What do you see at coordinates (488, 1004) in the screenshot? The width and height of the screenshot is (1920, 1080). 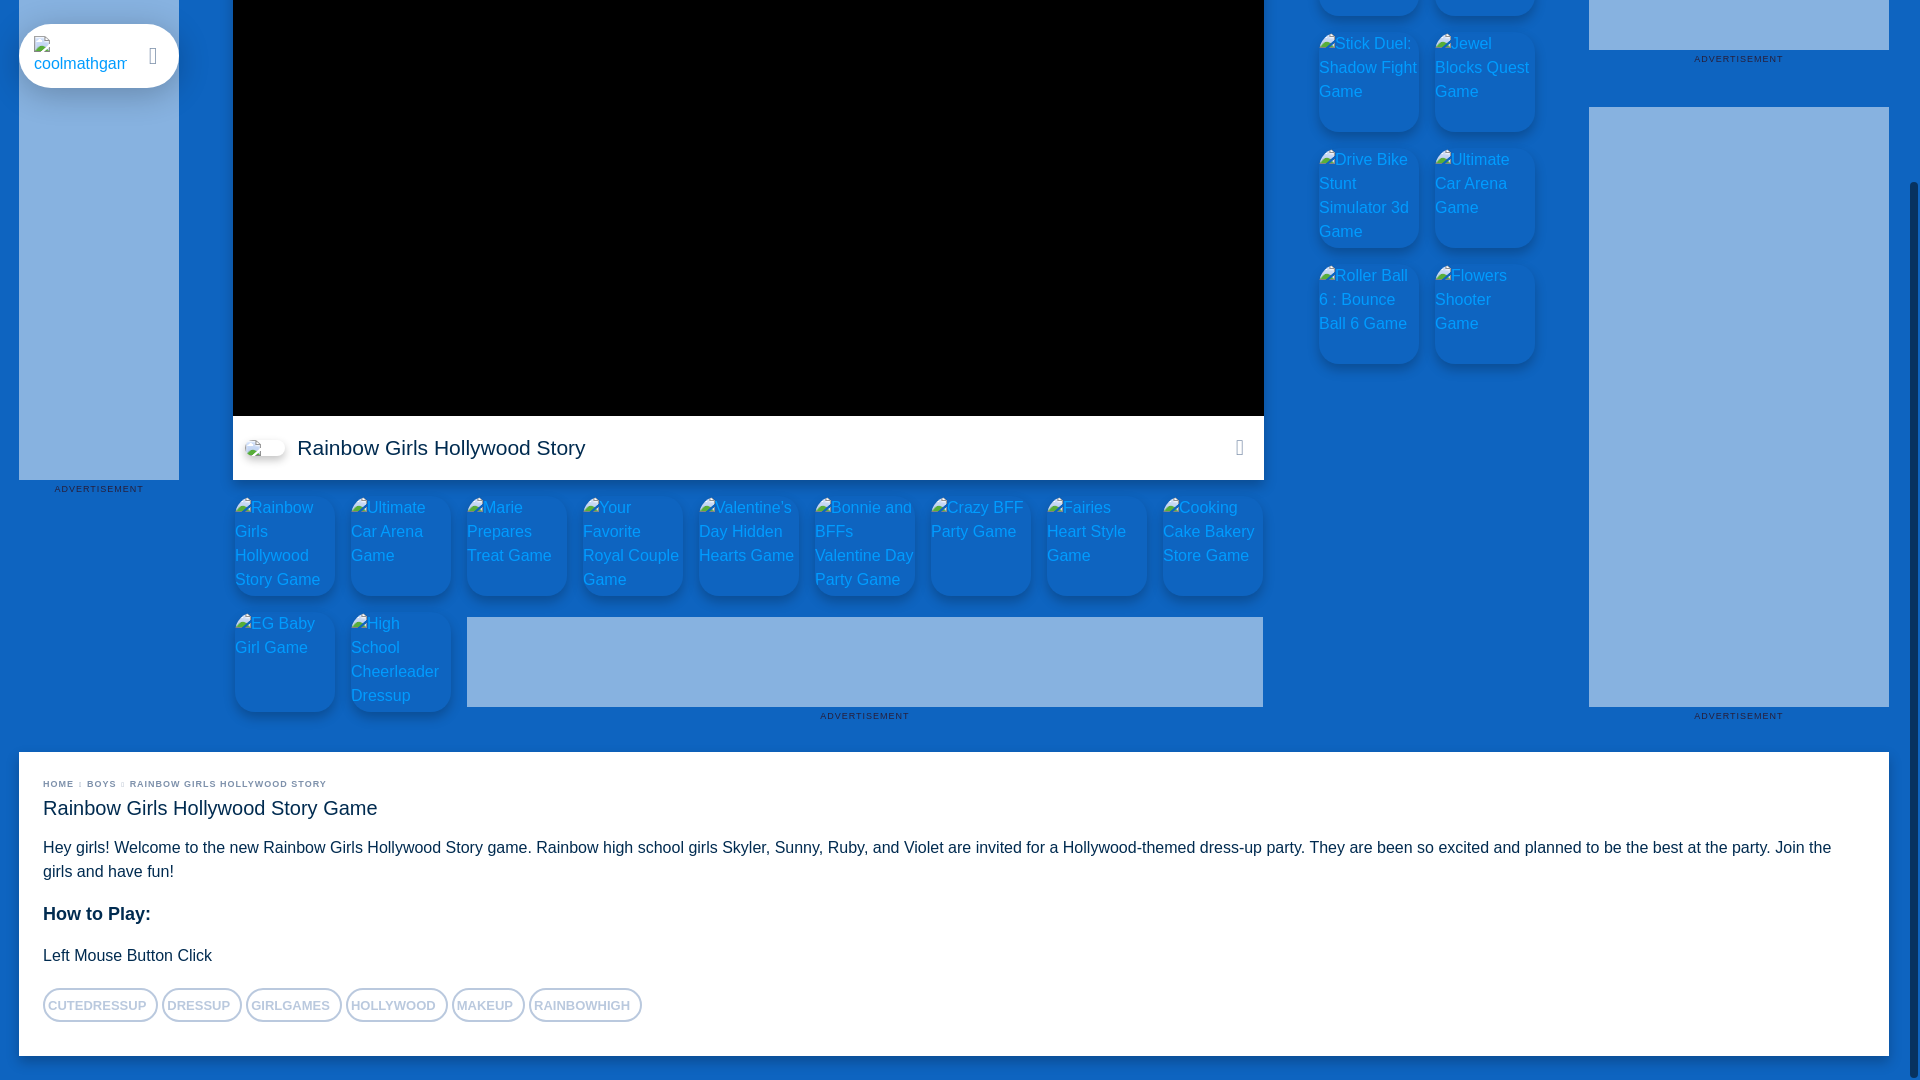 I see `makeup` at bounding box center [488, 1004].